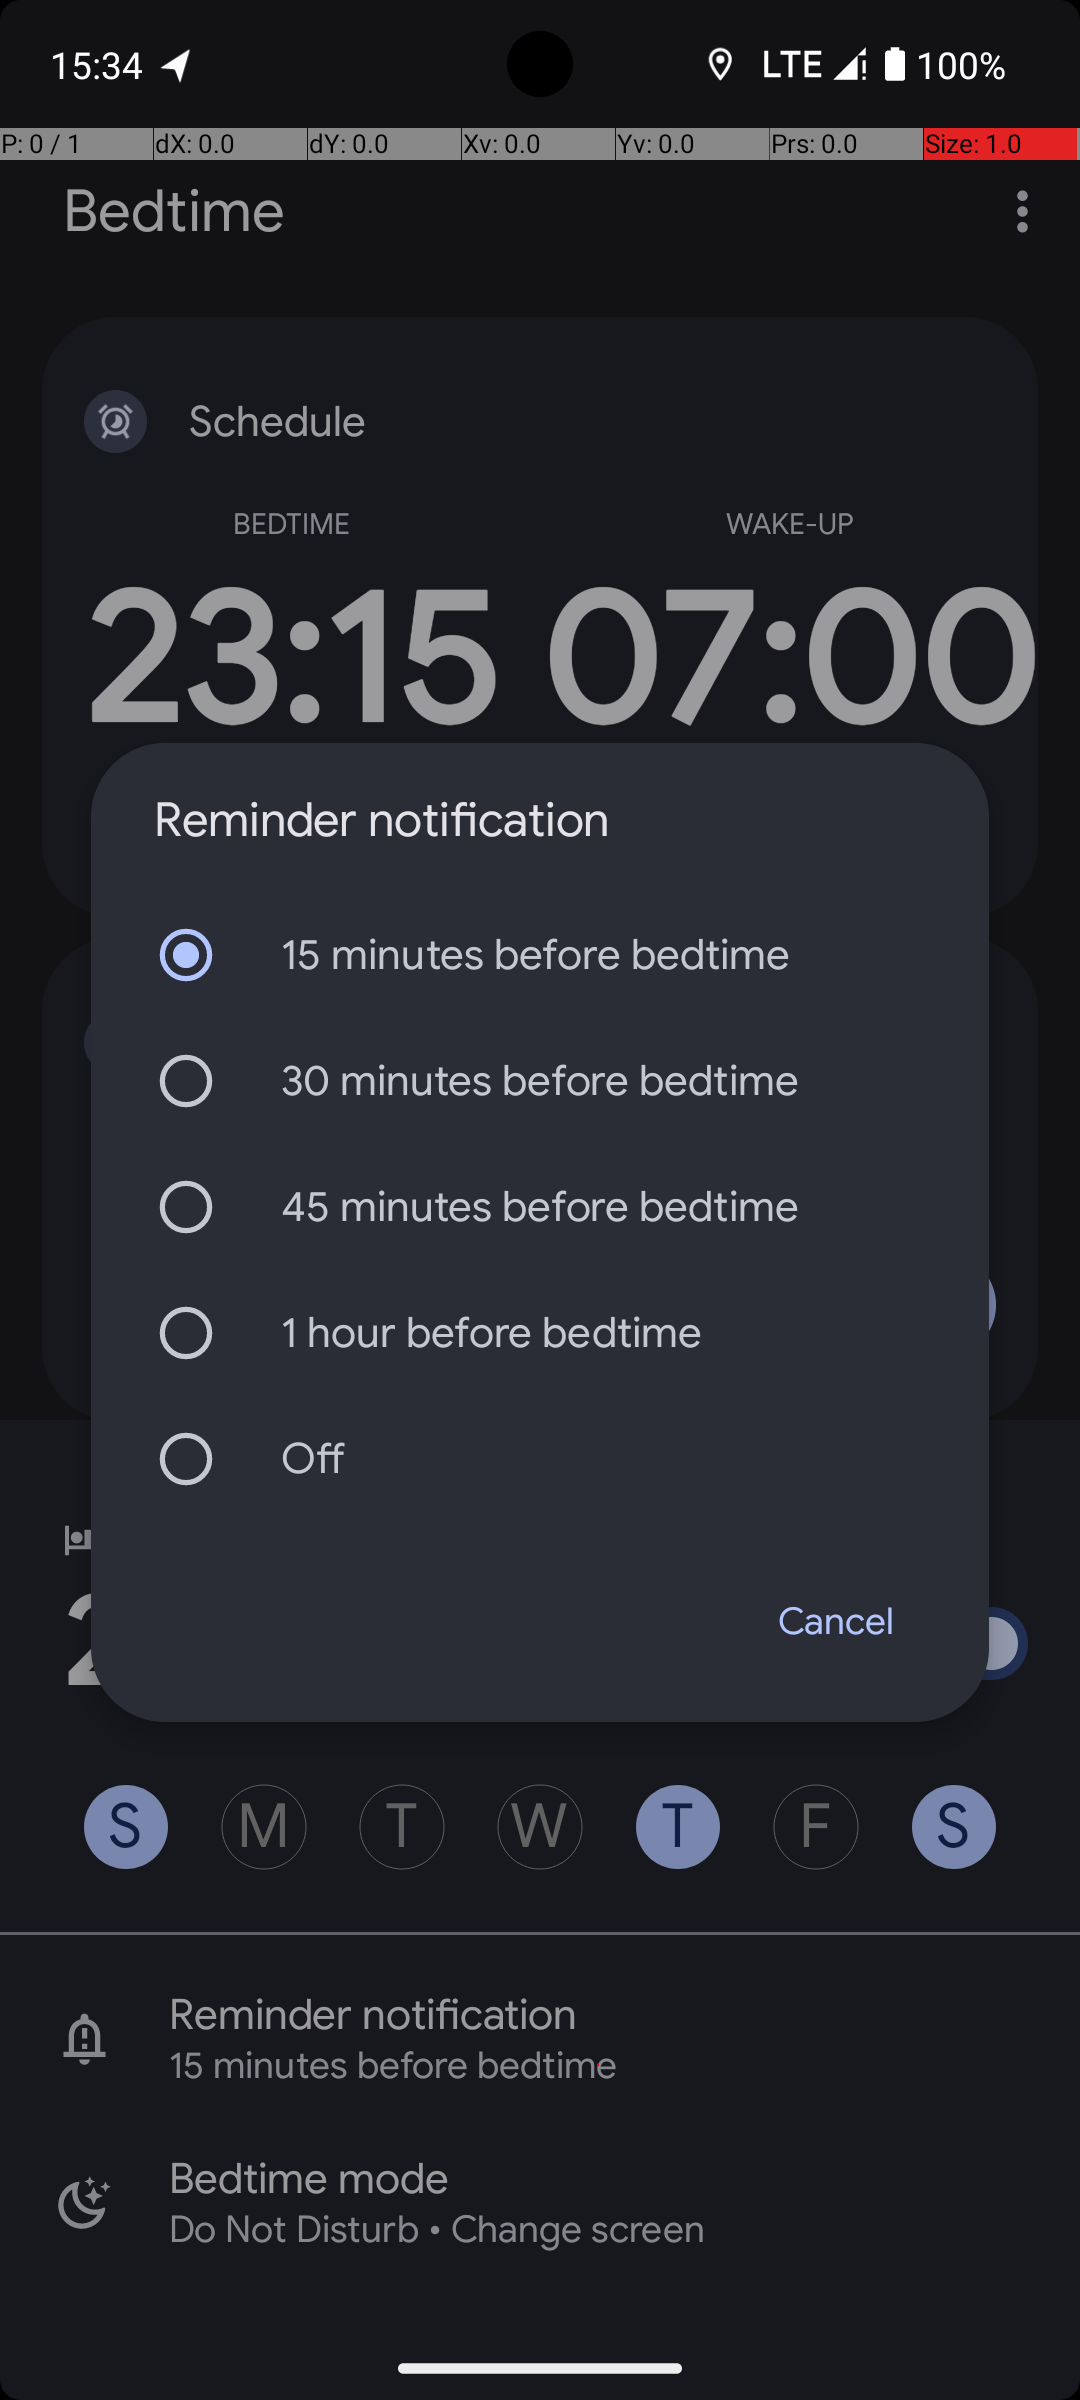 This screenshot has width=1080, height=2400. Describe the element at coordinates (382, 820) in the screenshot. I see `Reminder notification` at that location.